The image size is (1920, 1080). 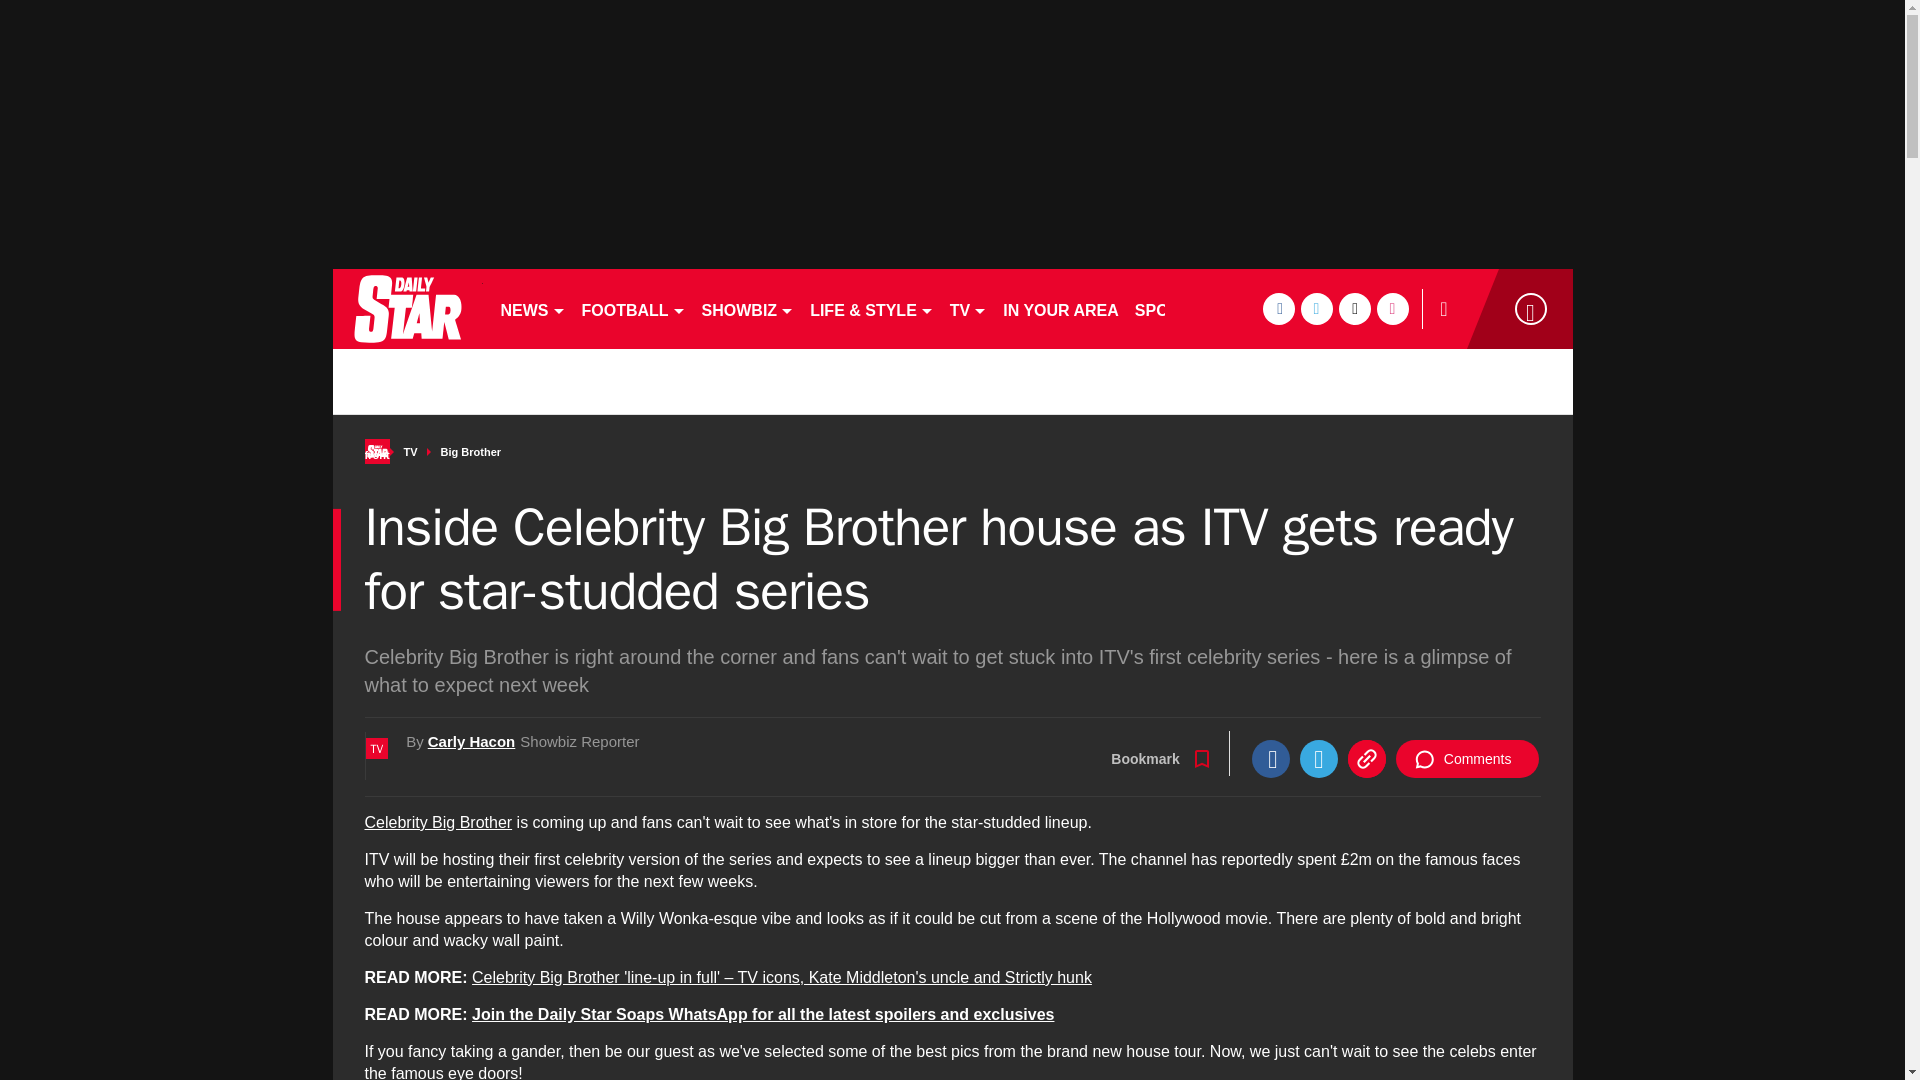 I want to click on SHOWBIZ, so click(x=748, y=308).